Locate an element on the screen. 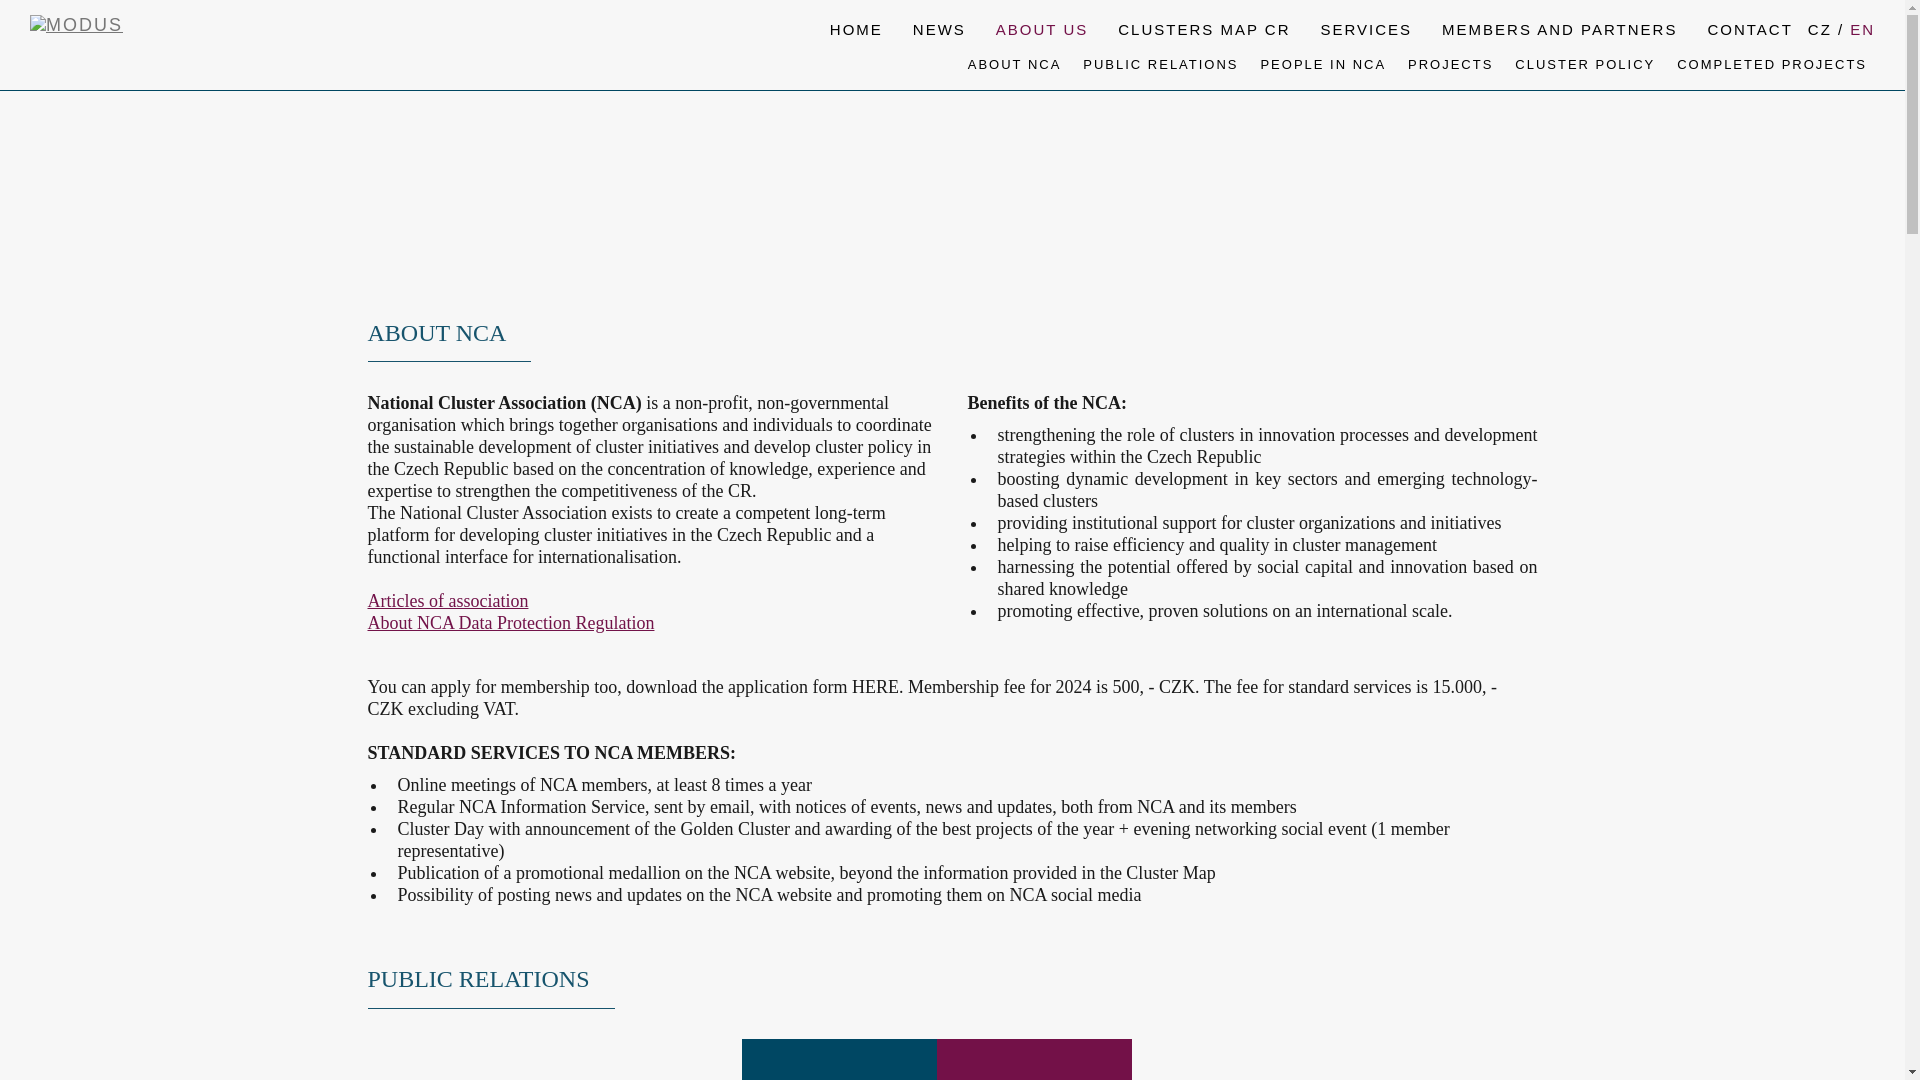 This screenshot has width=1920, height=1080. PEOPLE IN NCA is located at coordinates (1322, 64).